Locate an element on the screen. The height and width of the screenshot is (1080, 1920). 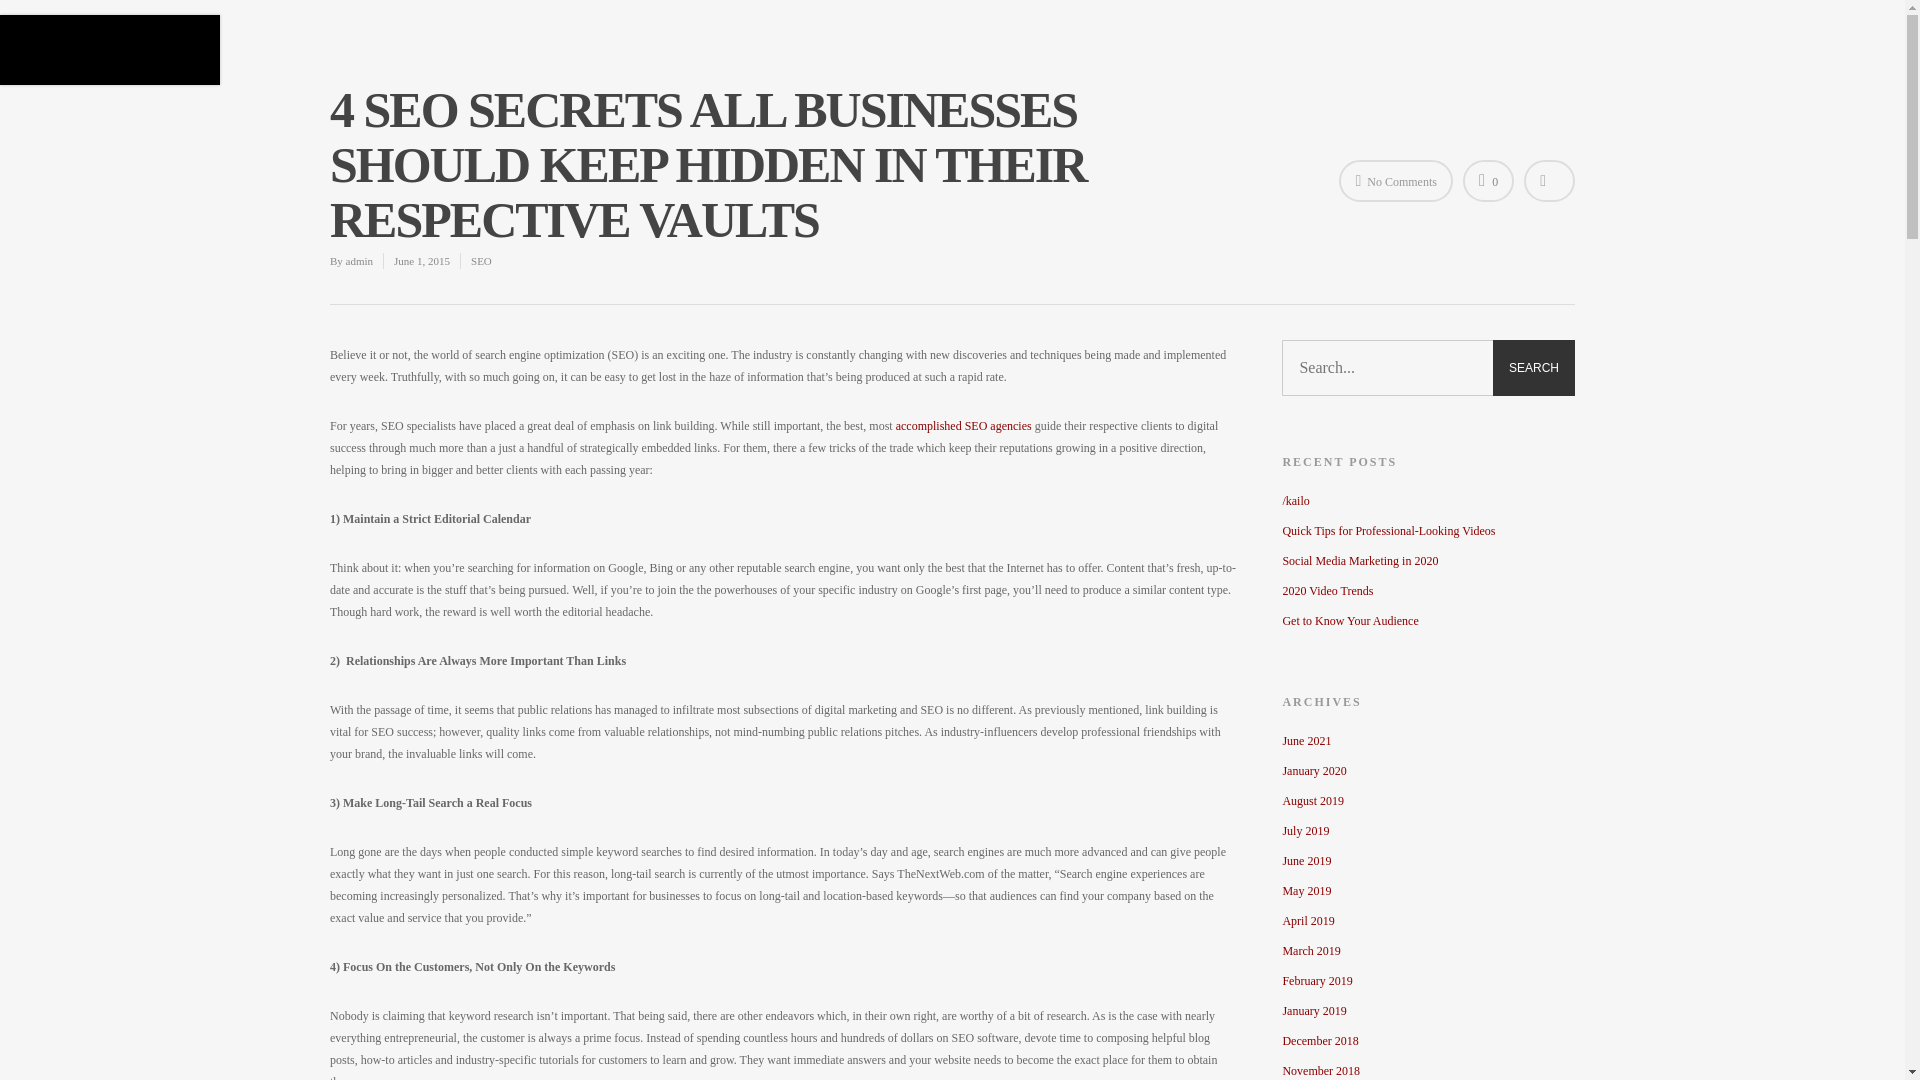
March 2019 is located at coordinates (1428, 950).